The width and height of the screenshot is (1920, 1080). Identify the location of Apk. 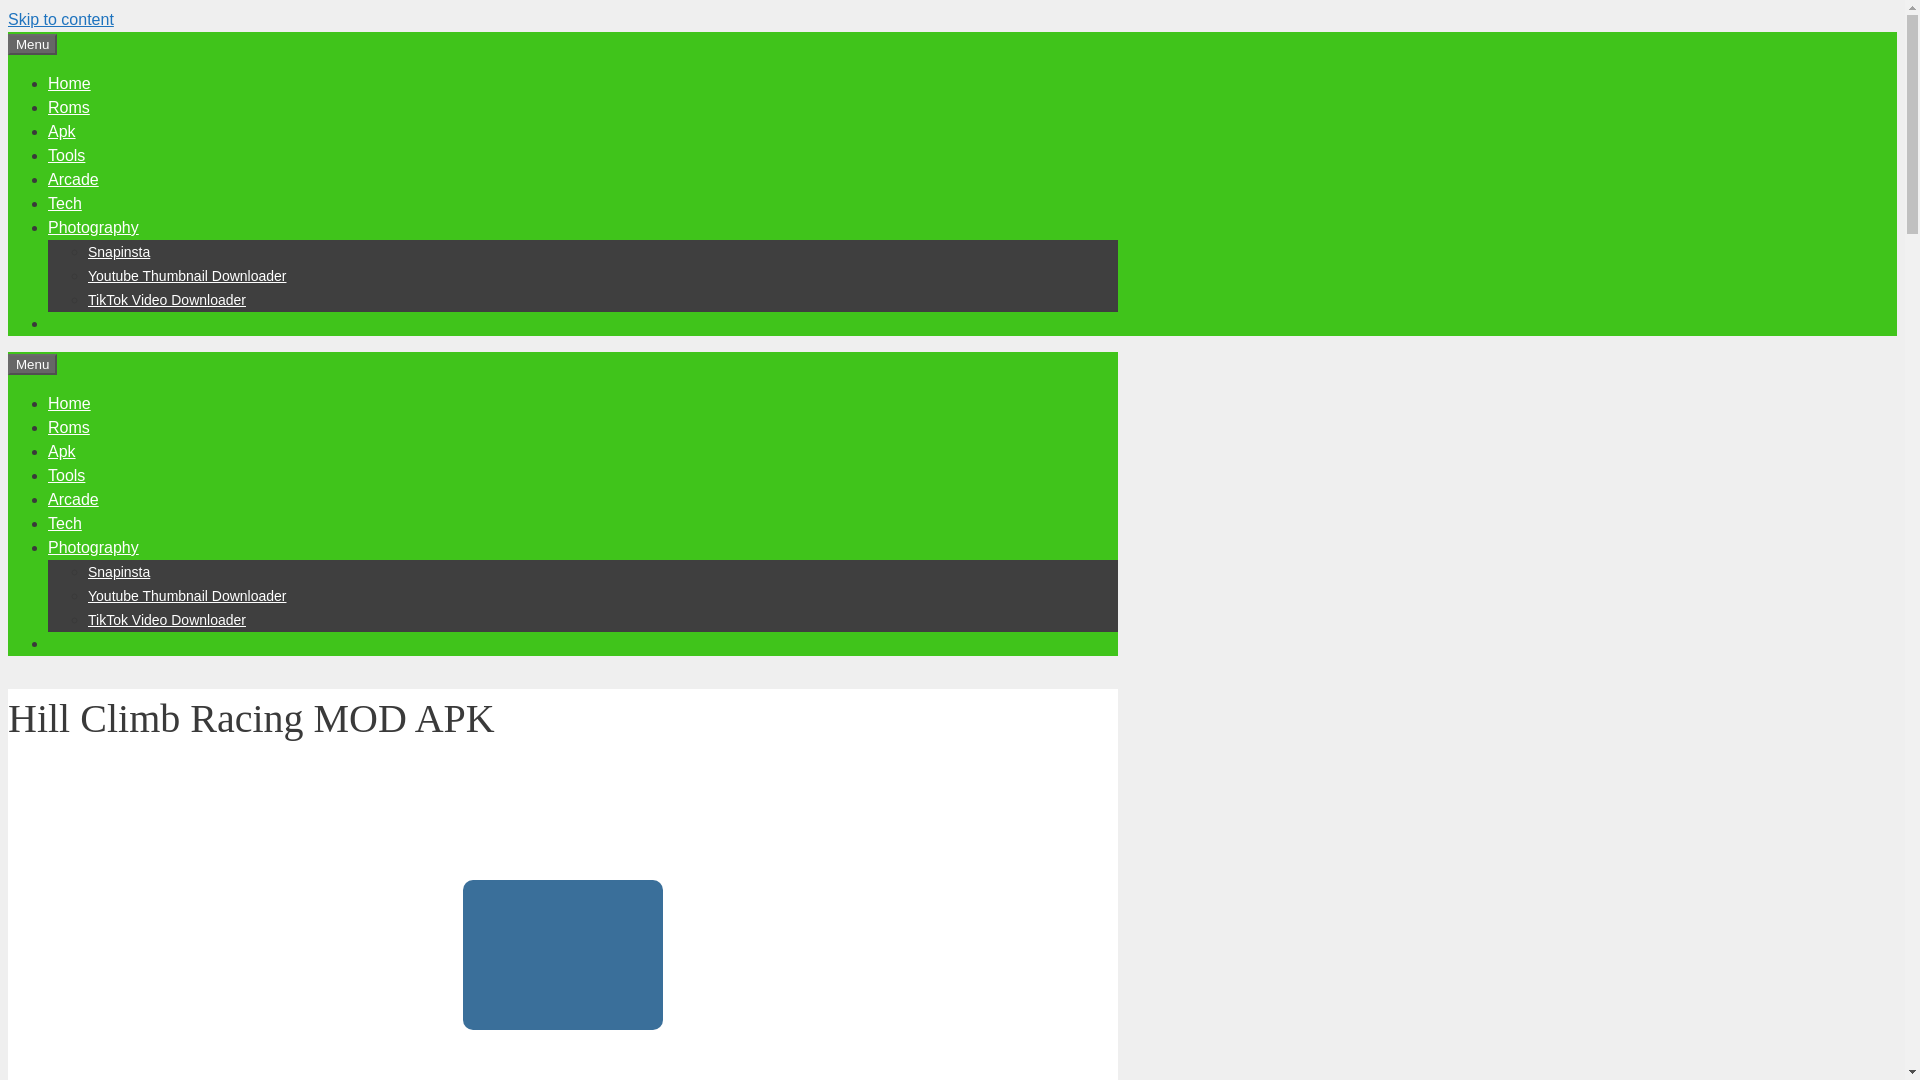
(62, 132).